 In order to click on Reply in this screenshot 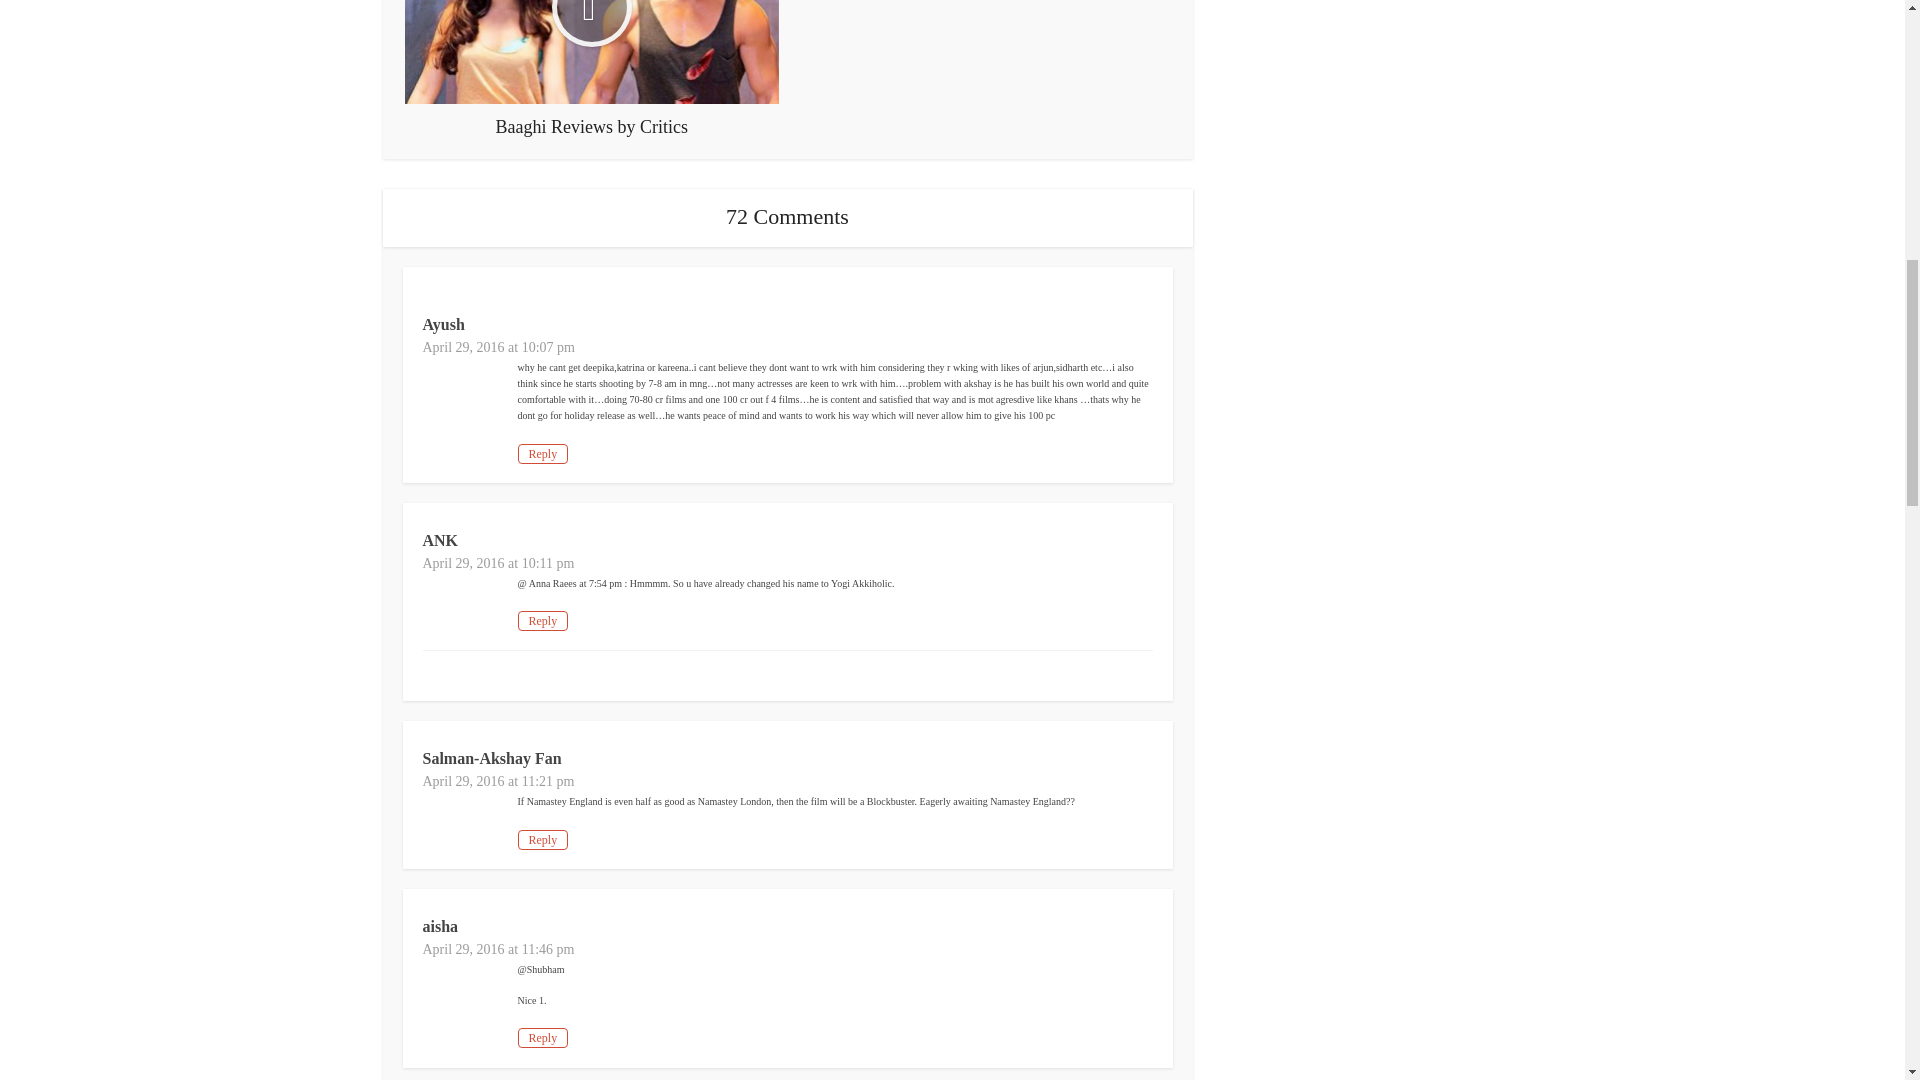, I will do `click(543, 454)`.